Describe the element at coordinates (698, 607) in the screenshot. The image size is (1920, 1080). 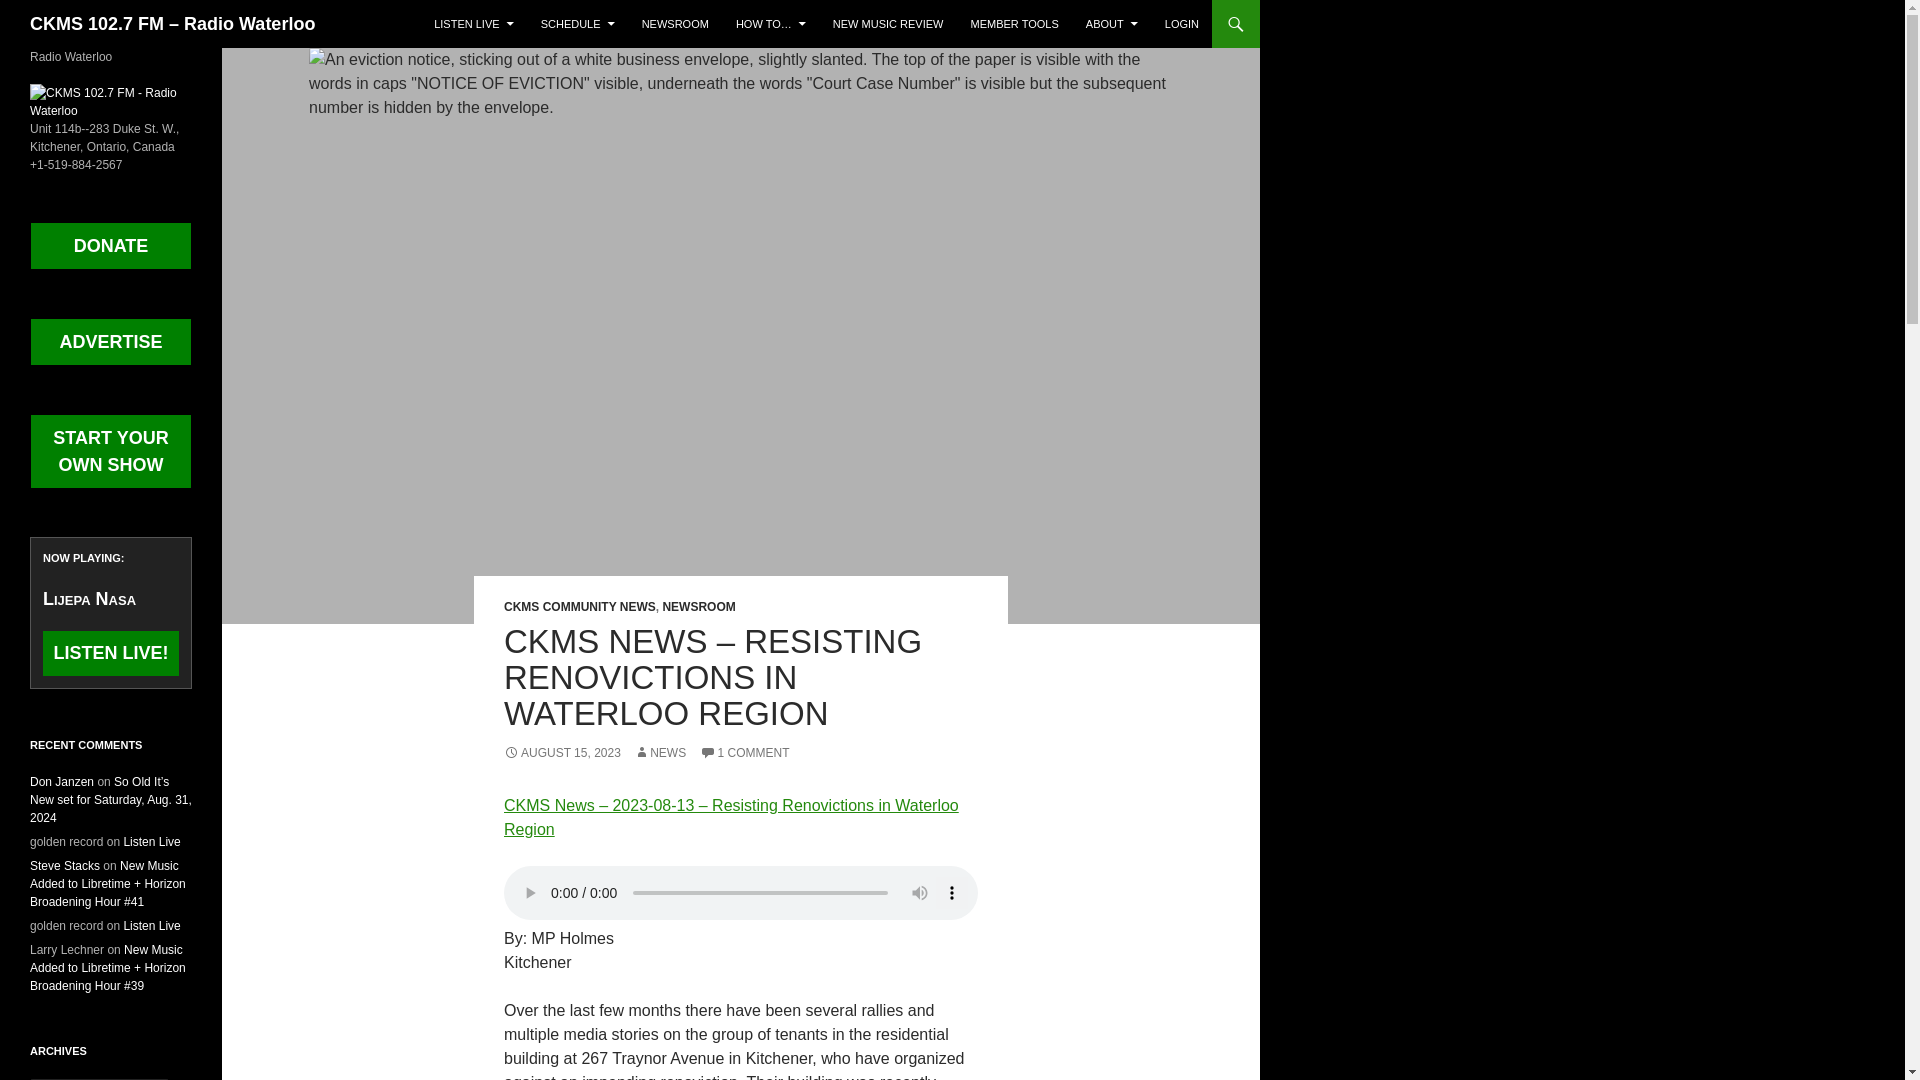
I see `NEWSROOM` at that location.